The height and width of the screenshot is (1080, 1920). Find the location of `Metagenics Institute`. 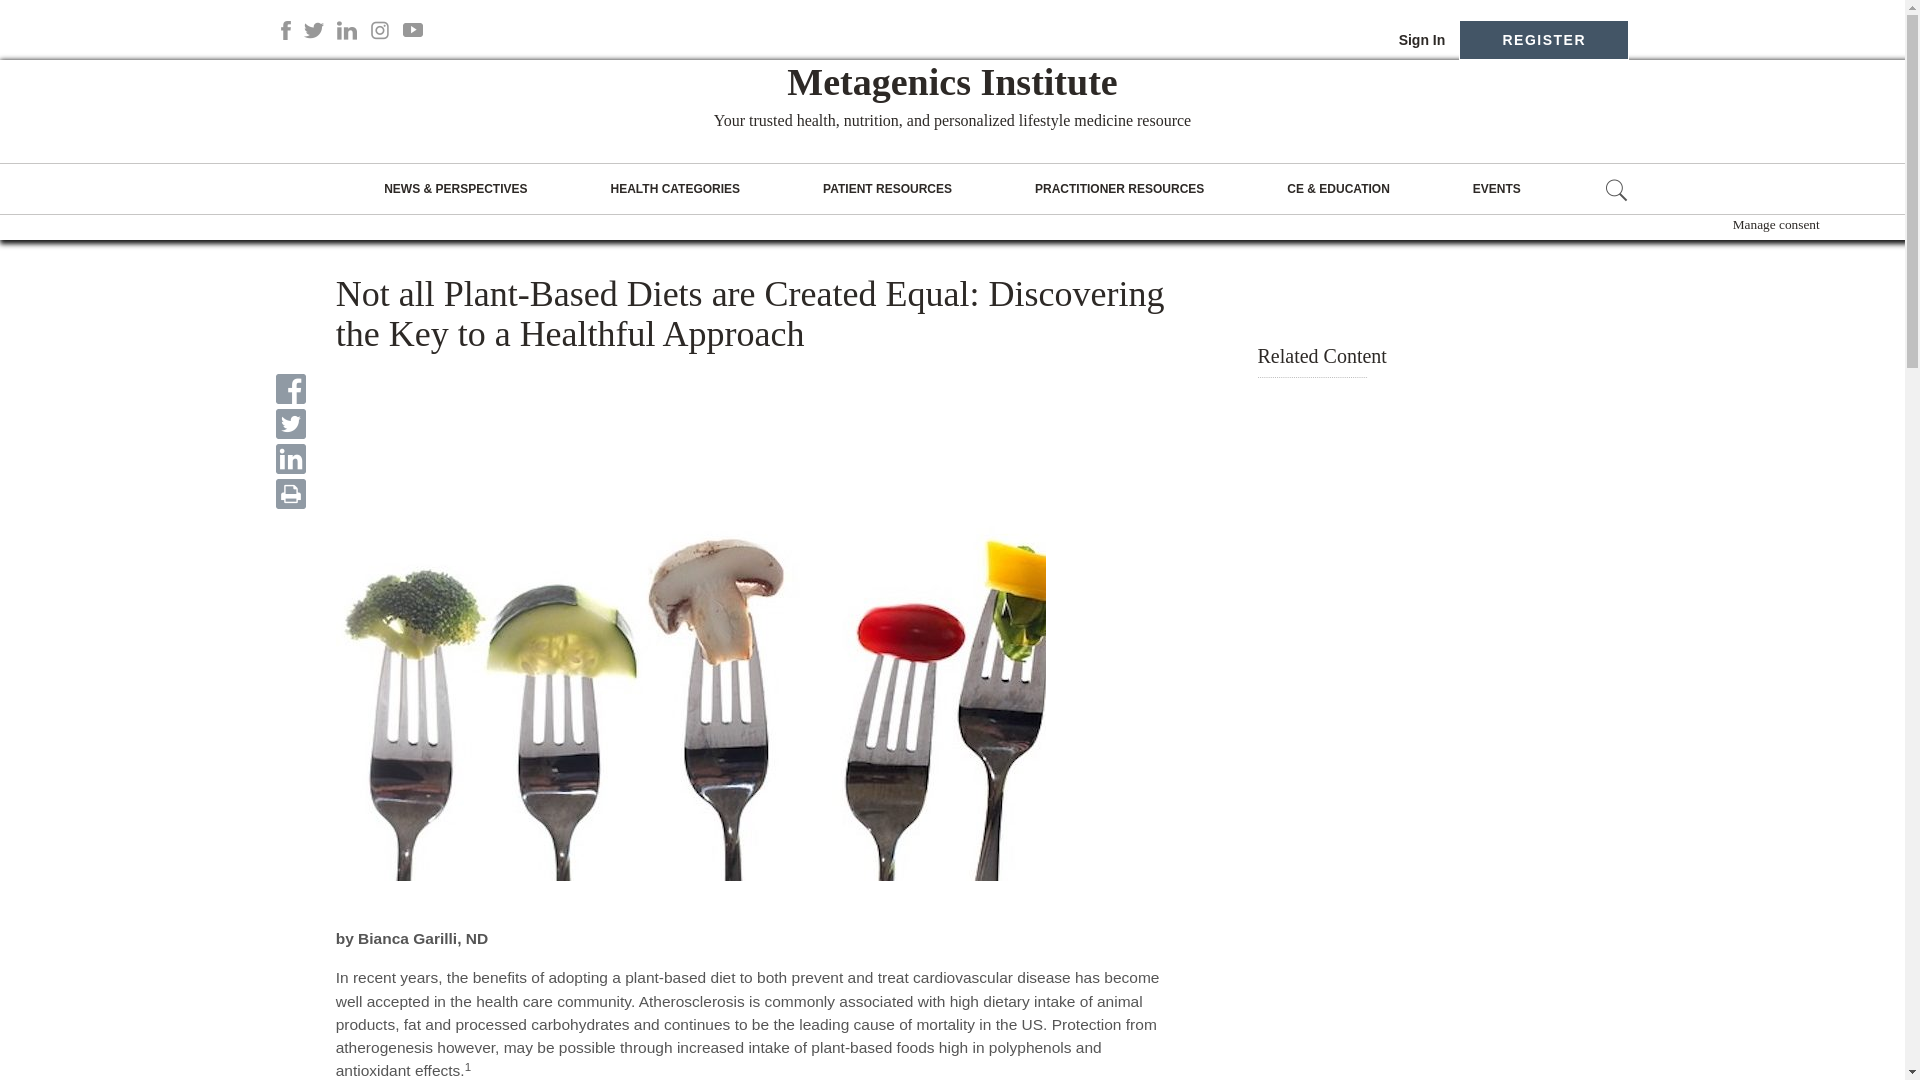

Metagenics Institute is located at coordinates (952, 81).